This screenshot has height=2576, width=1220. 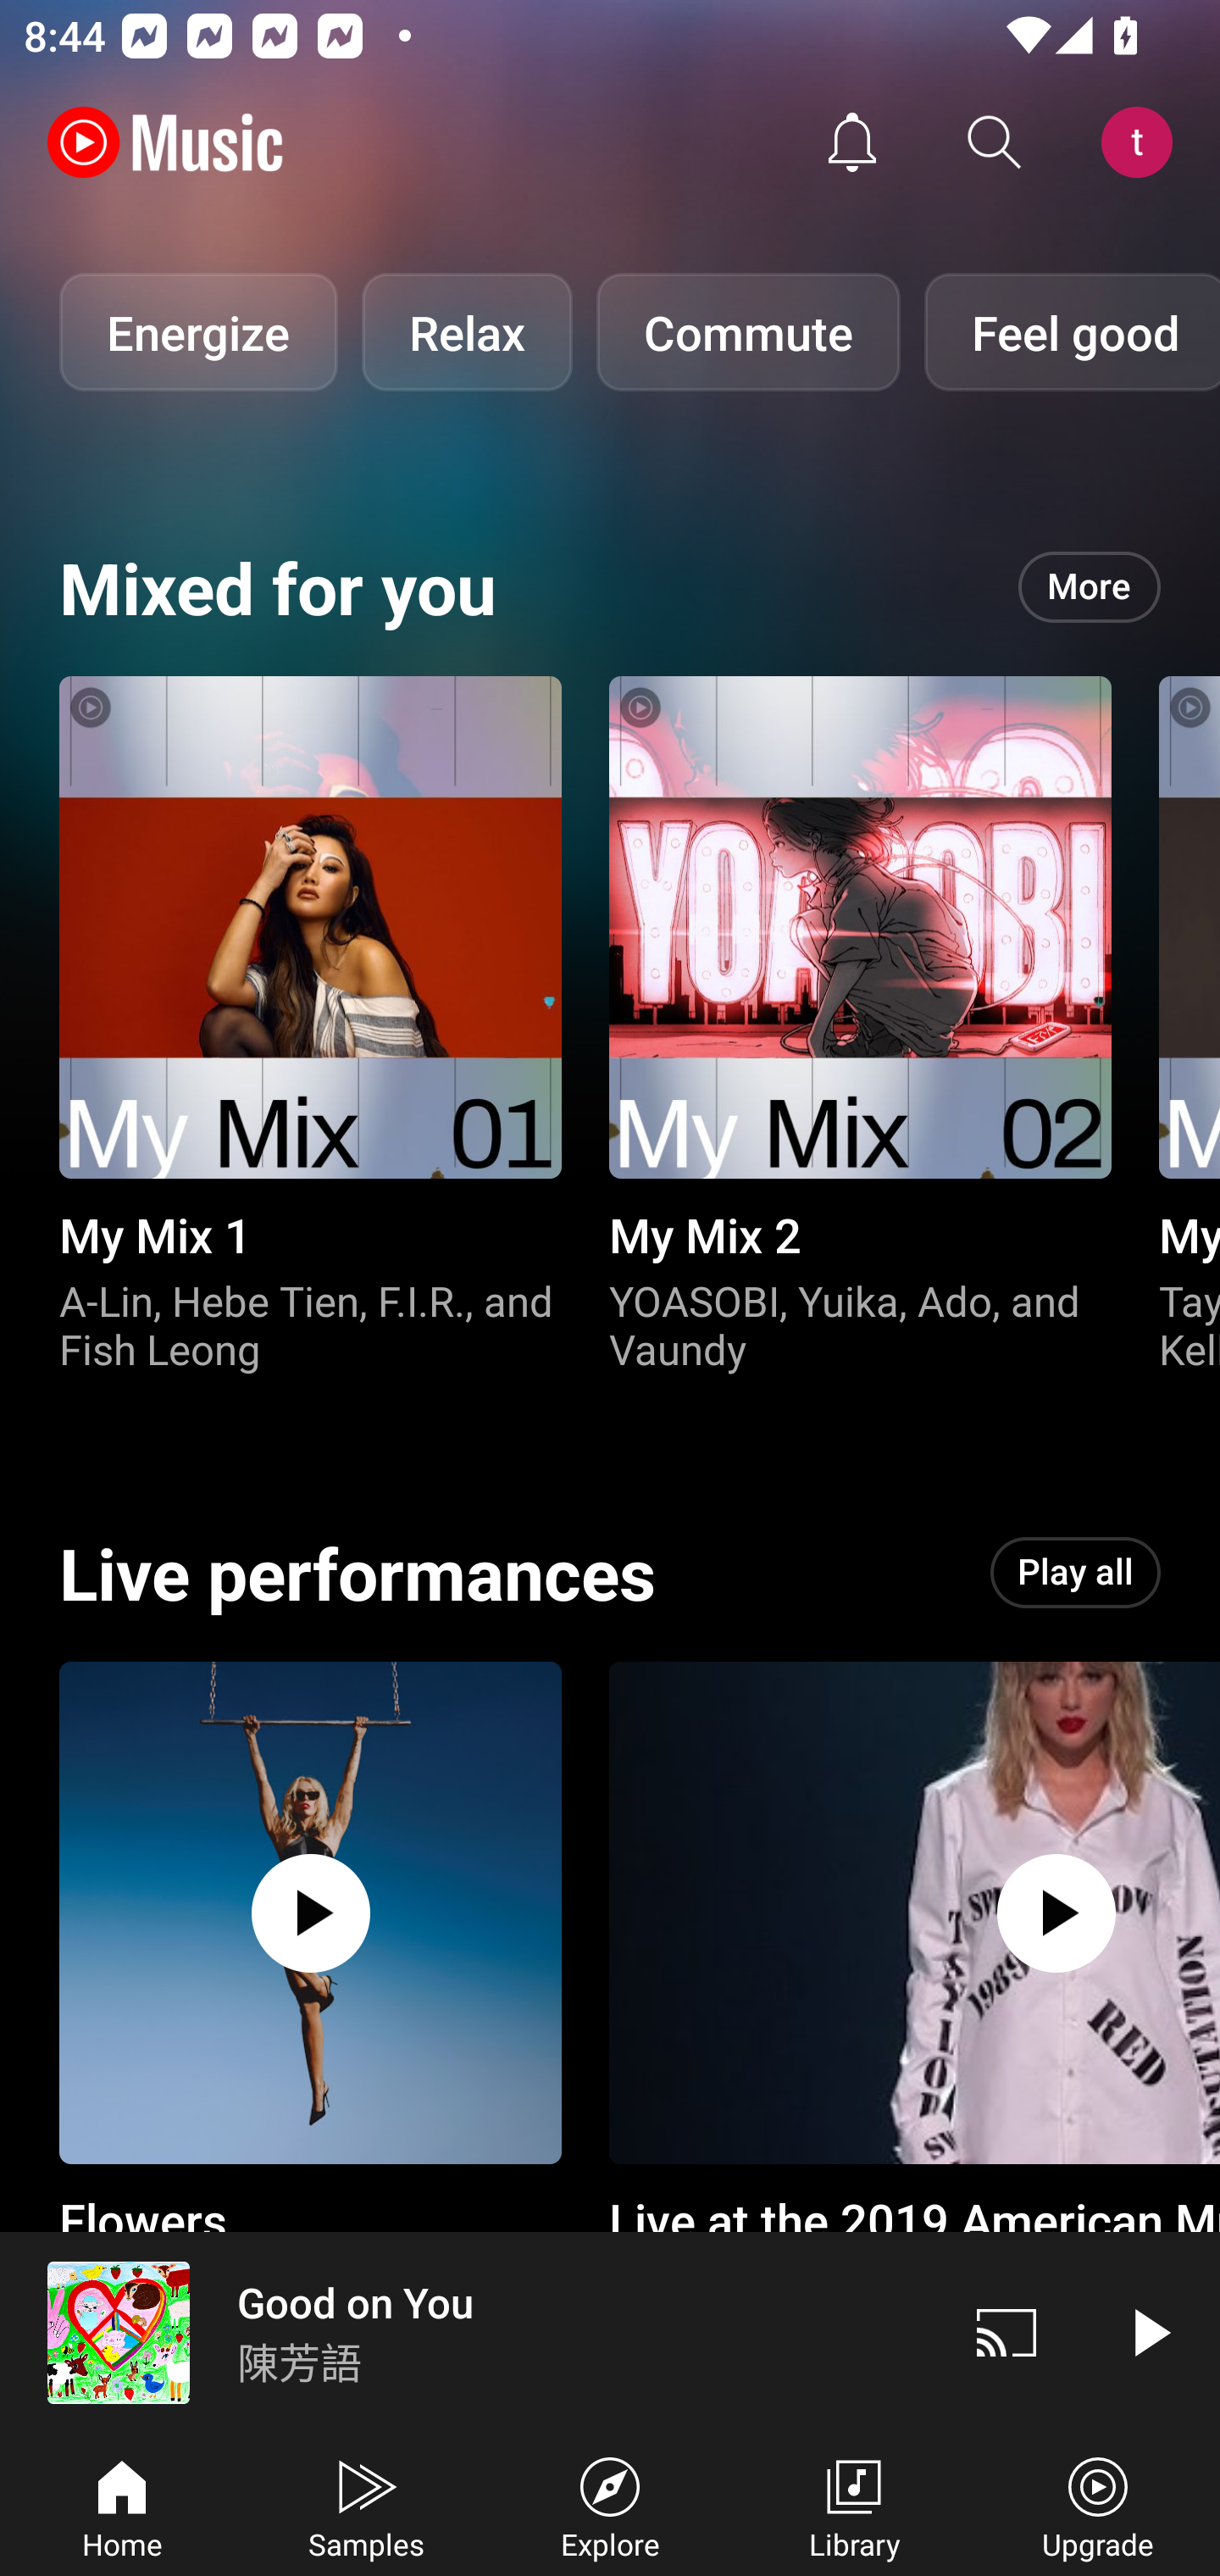 I want to click on Activity feed, so click(x=852, y=142).